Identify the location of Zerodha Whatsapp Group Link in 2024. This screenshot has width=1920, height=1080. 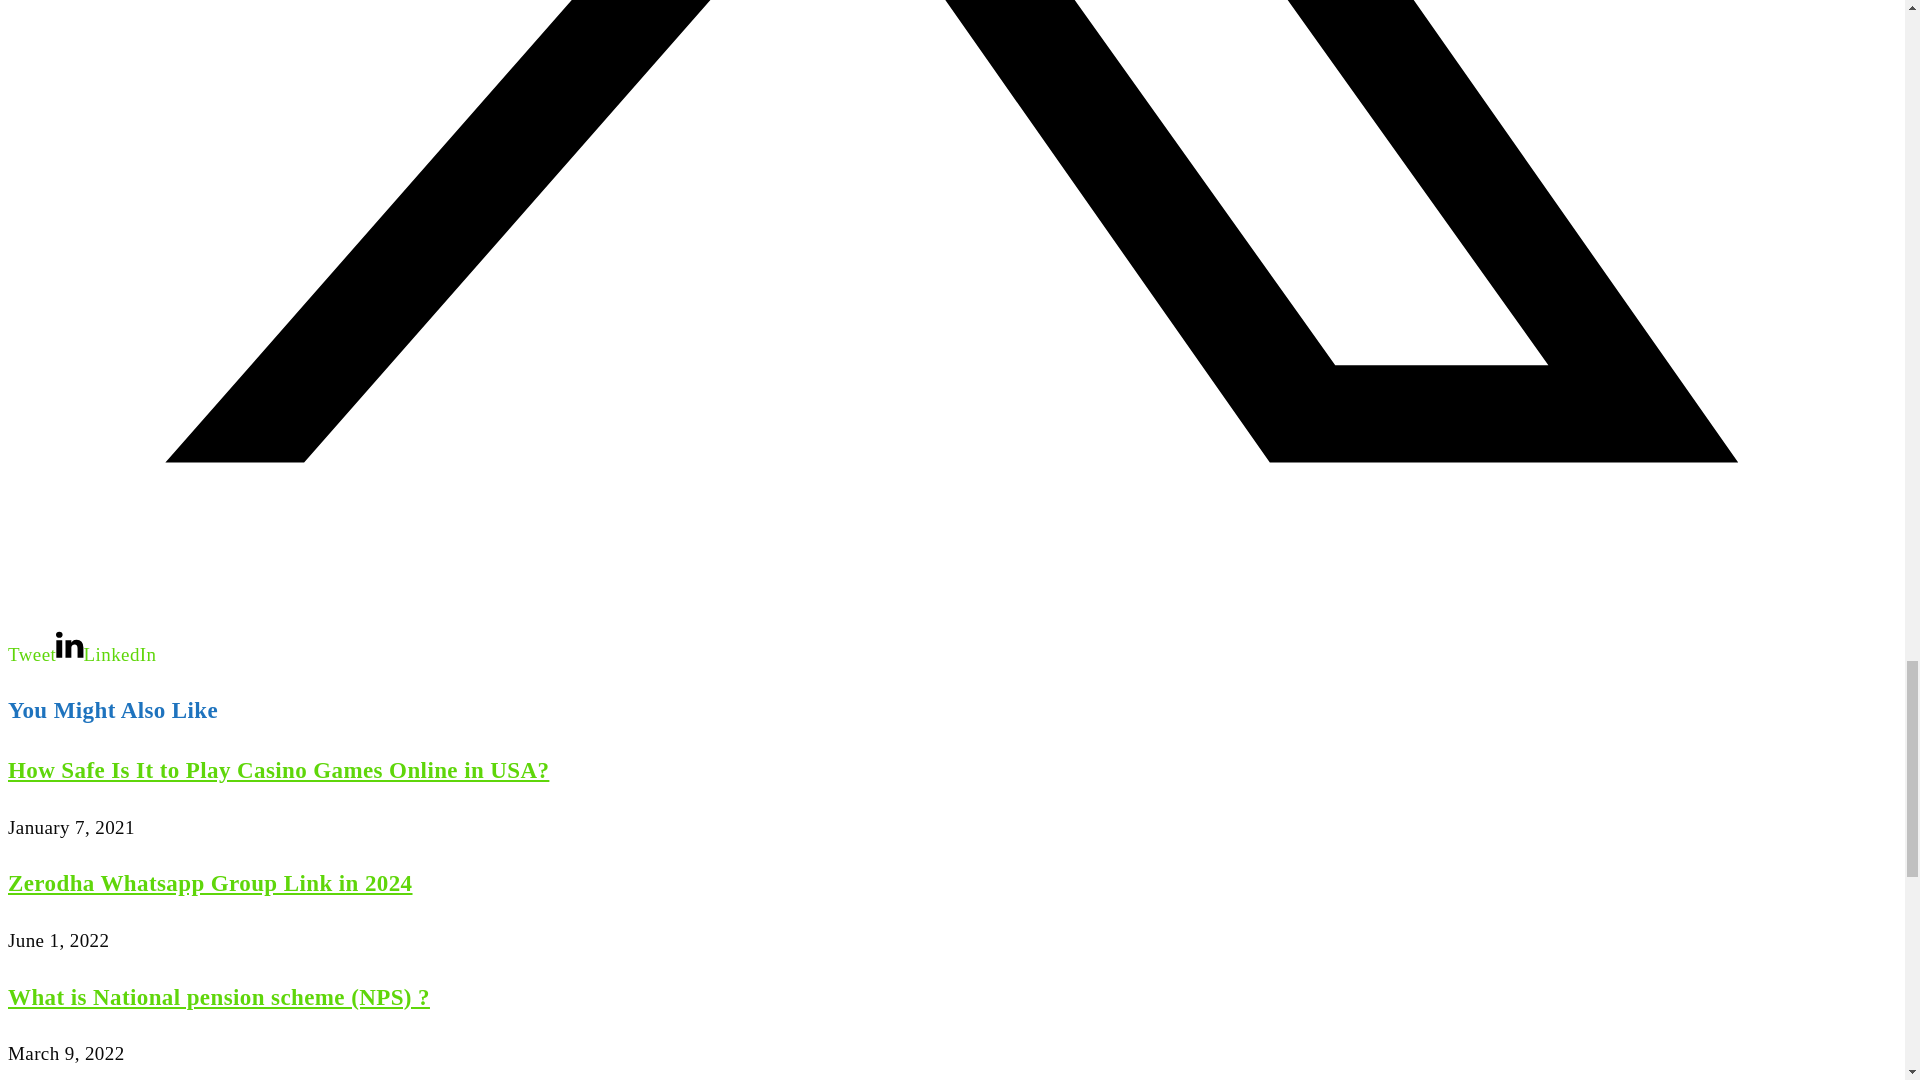
(210, 883).